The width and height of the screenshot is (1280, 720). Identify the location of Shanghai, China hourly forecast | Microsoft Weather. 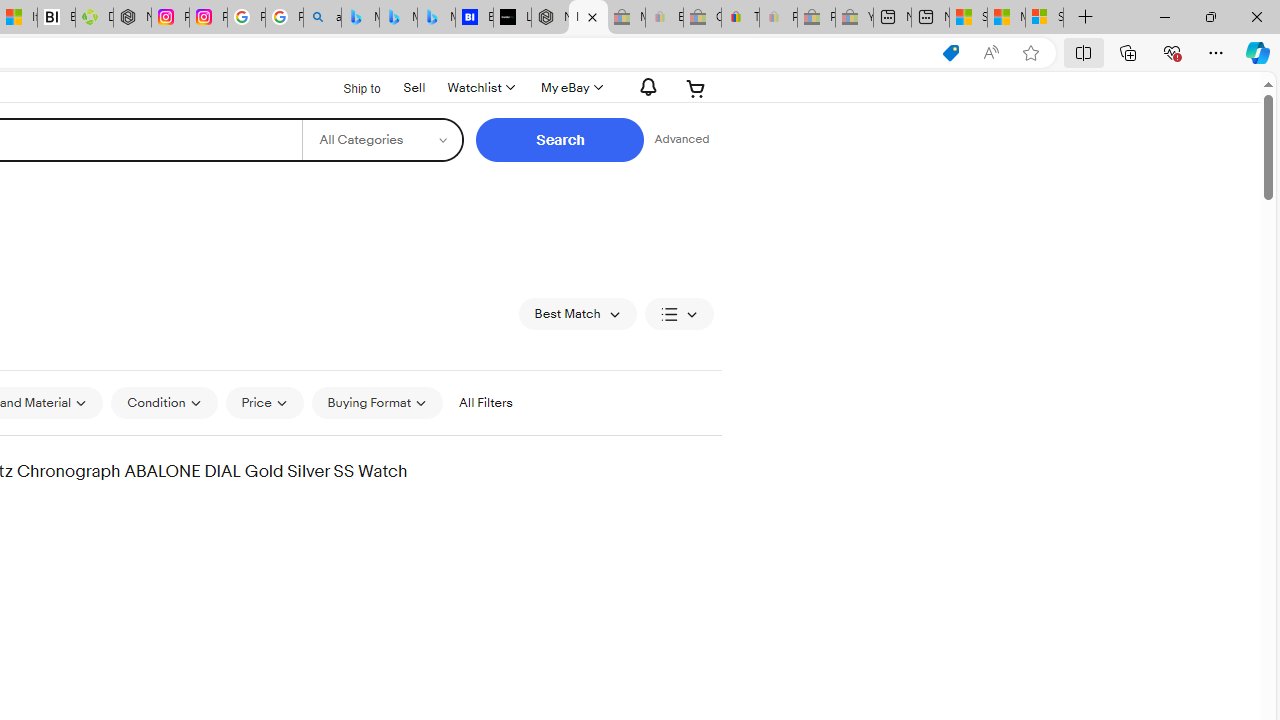
(968, 18).